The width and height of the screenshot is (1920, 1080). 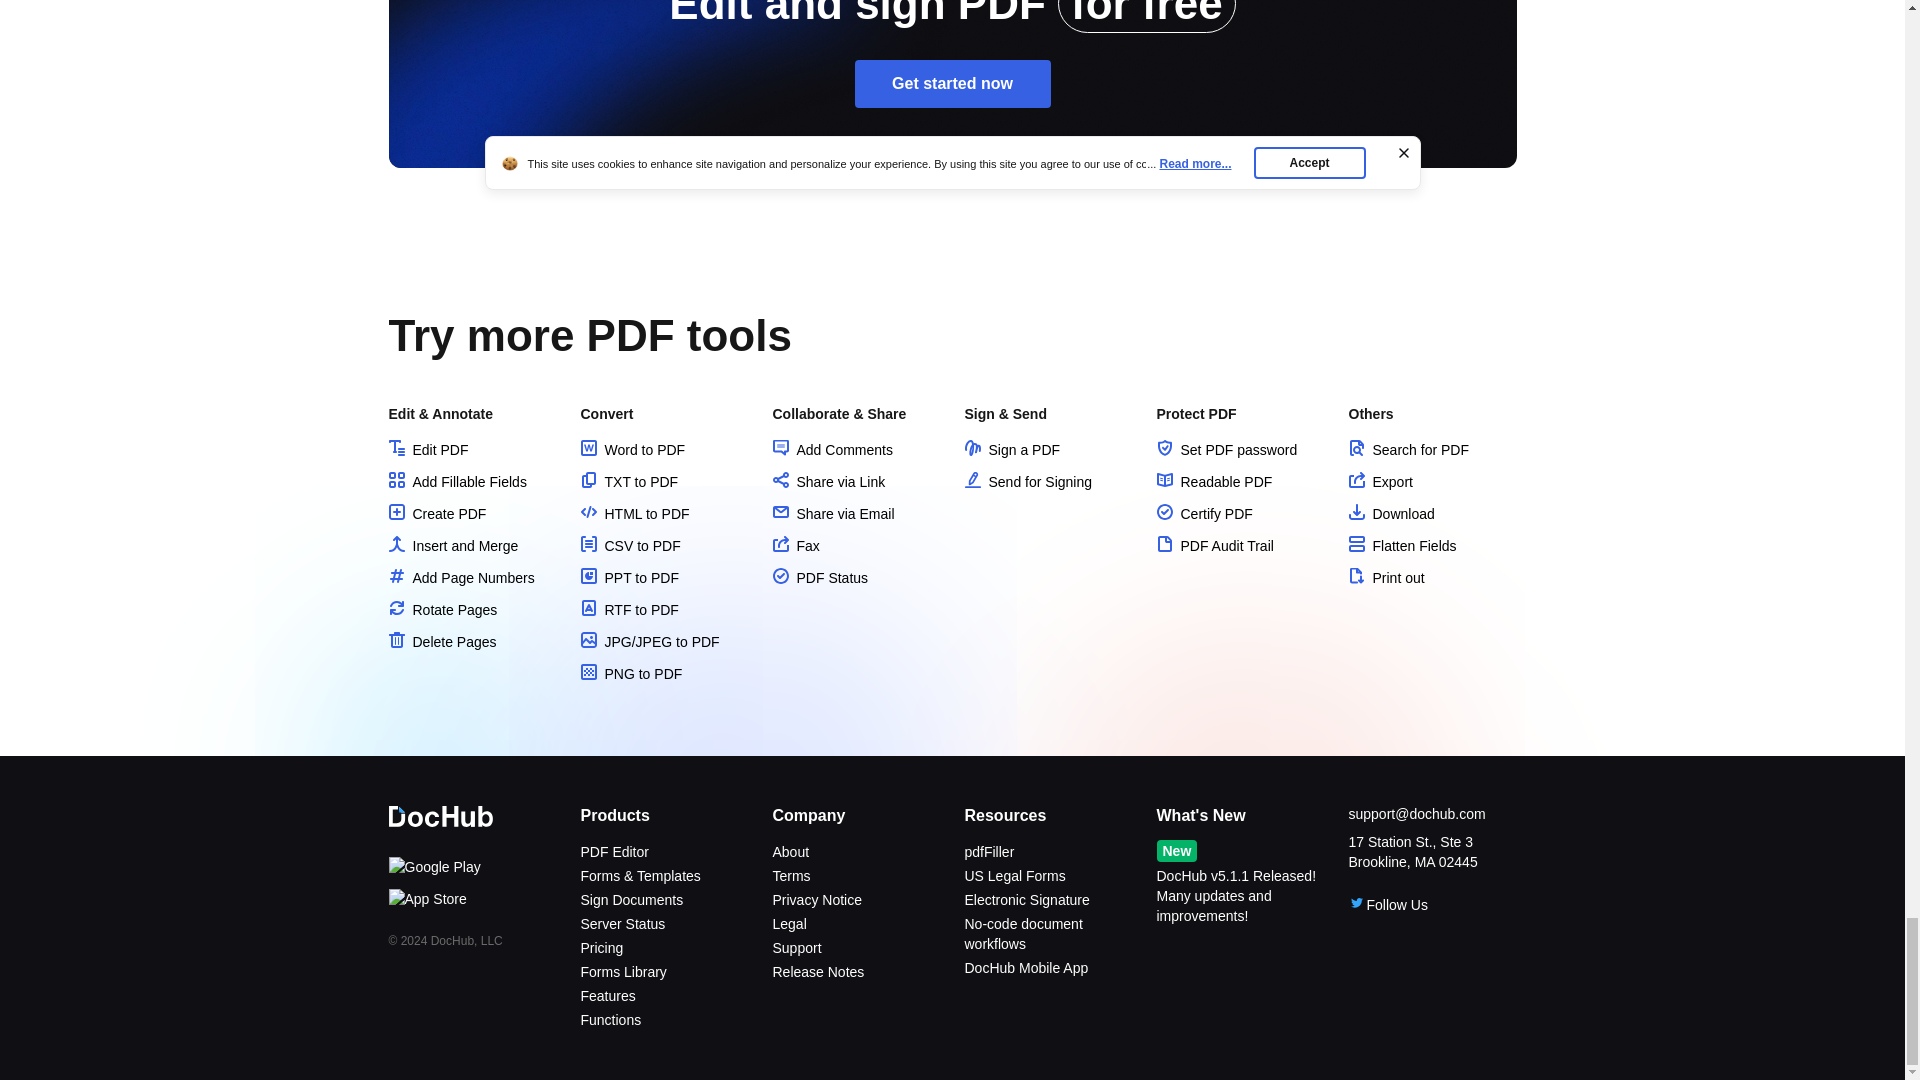 I want to click on Add Comments, so click(x=832, y=449).